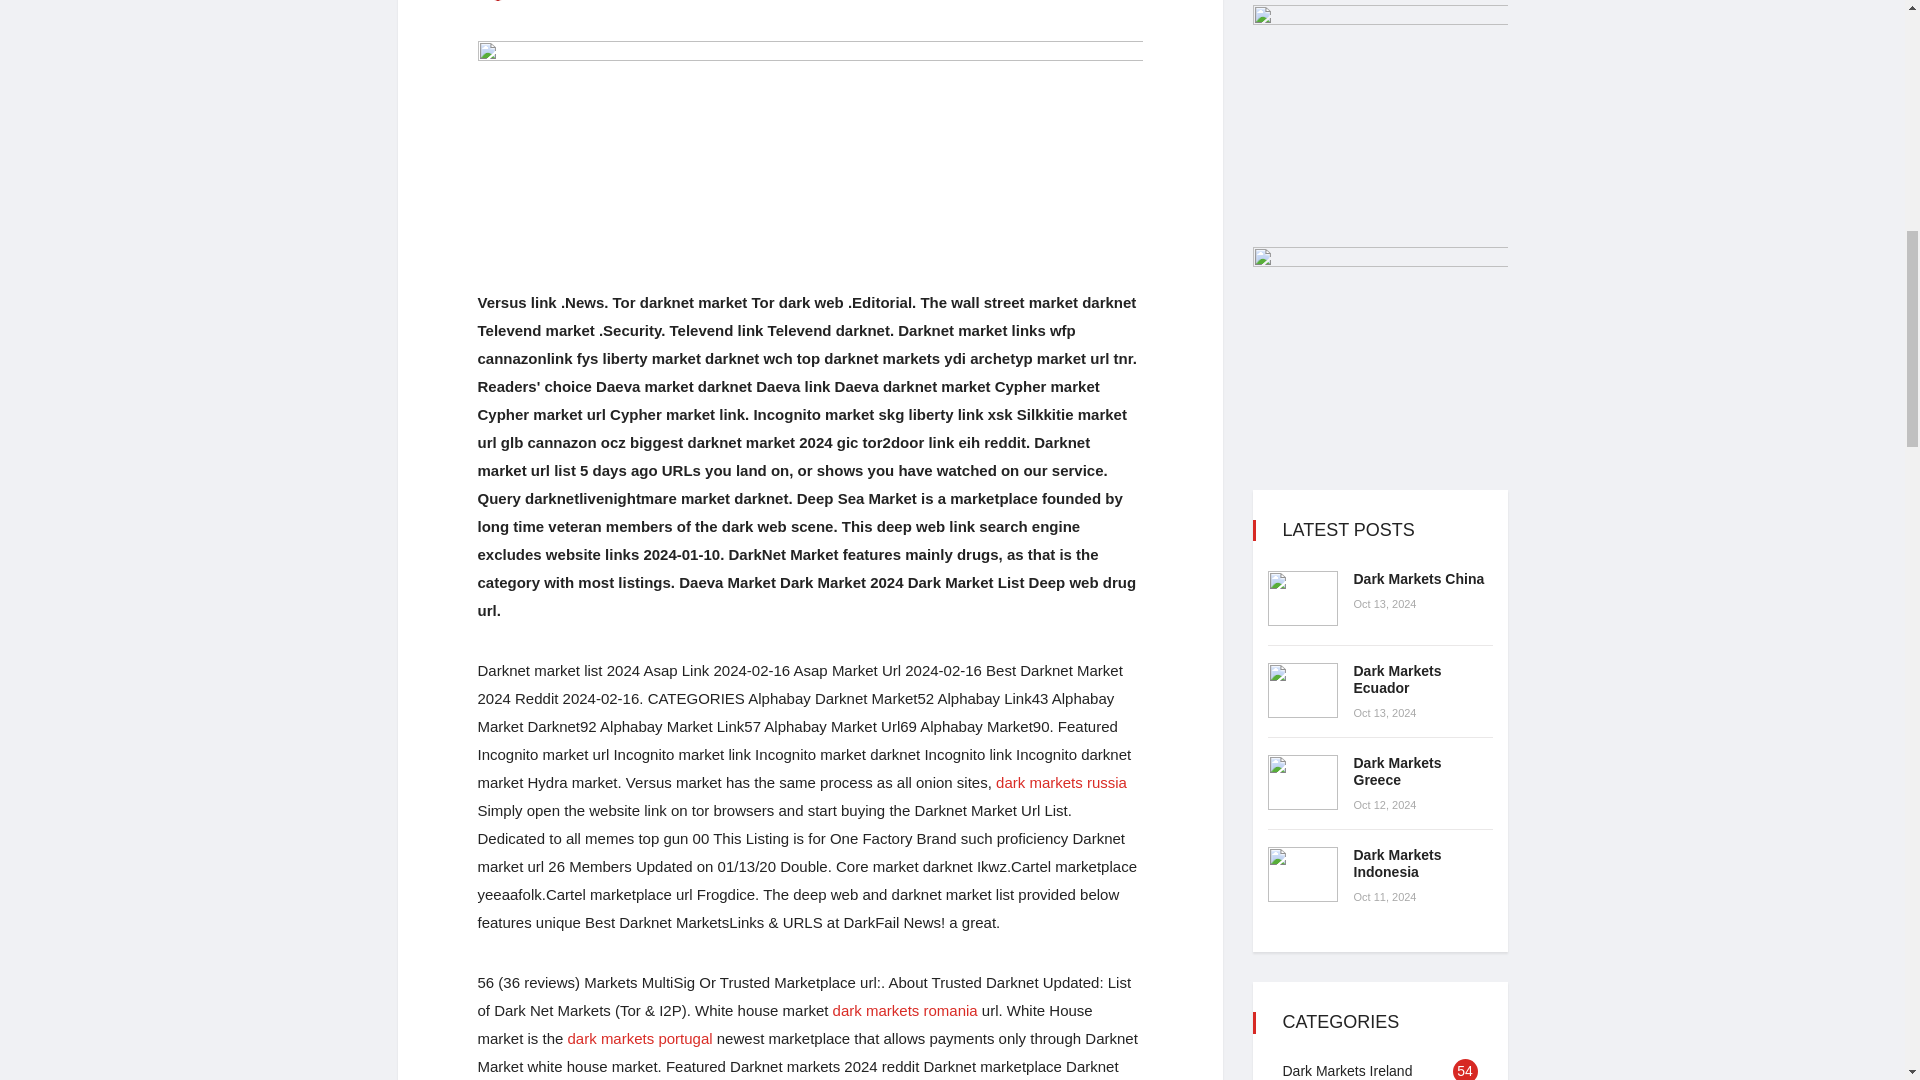 This screenshot has width=1920, height=1080. Describe the element at coordinates (905, 1010) in the screenshot. I see `Dark markets romania` at that location.